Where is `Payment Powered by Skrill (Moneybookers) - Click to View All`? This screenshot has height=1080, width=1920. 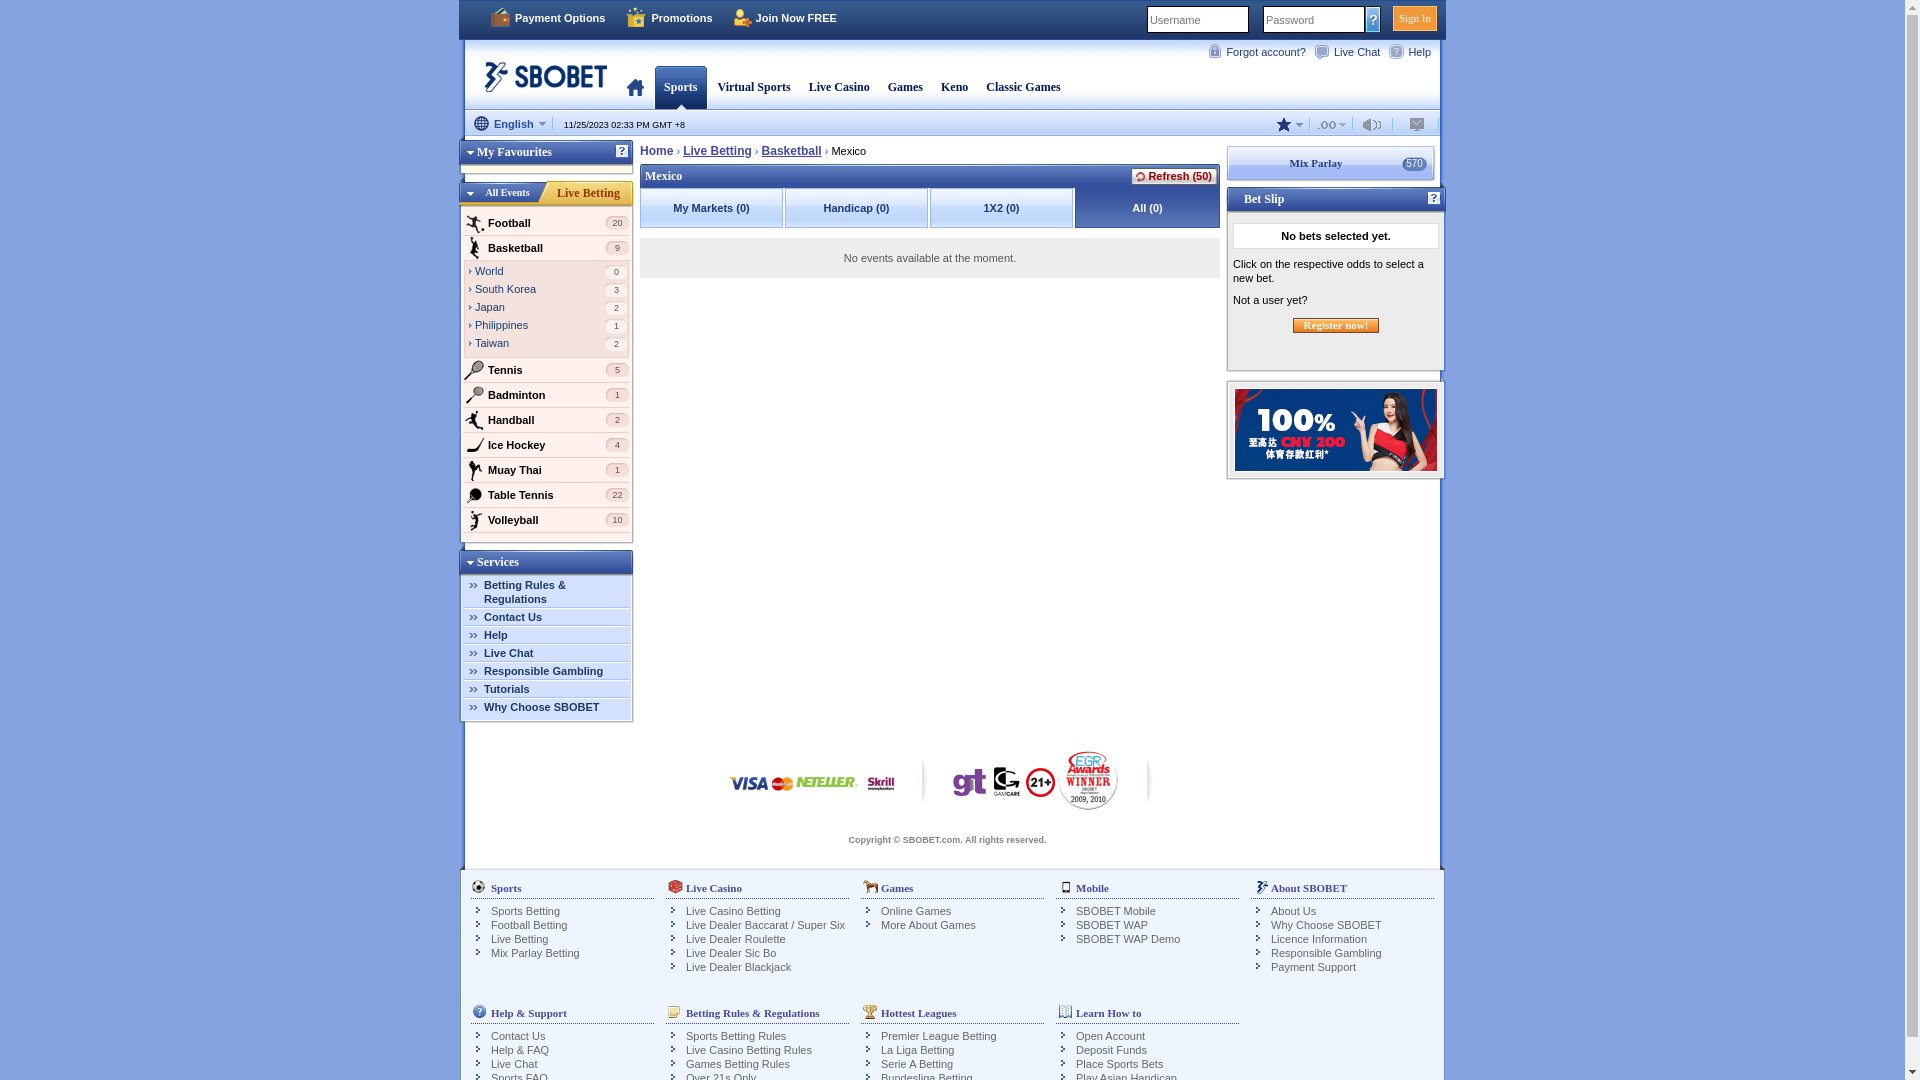 Payment Powered by Skrill (Moneybookers) - Click to View All is located at coordinates (881, 794).